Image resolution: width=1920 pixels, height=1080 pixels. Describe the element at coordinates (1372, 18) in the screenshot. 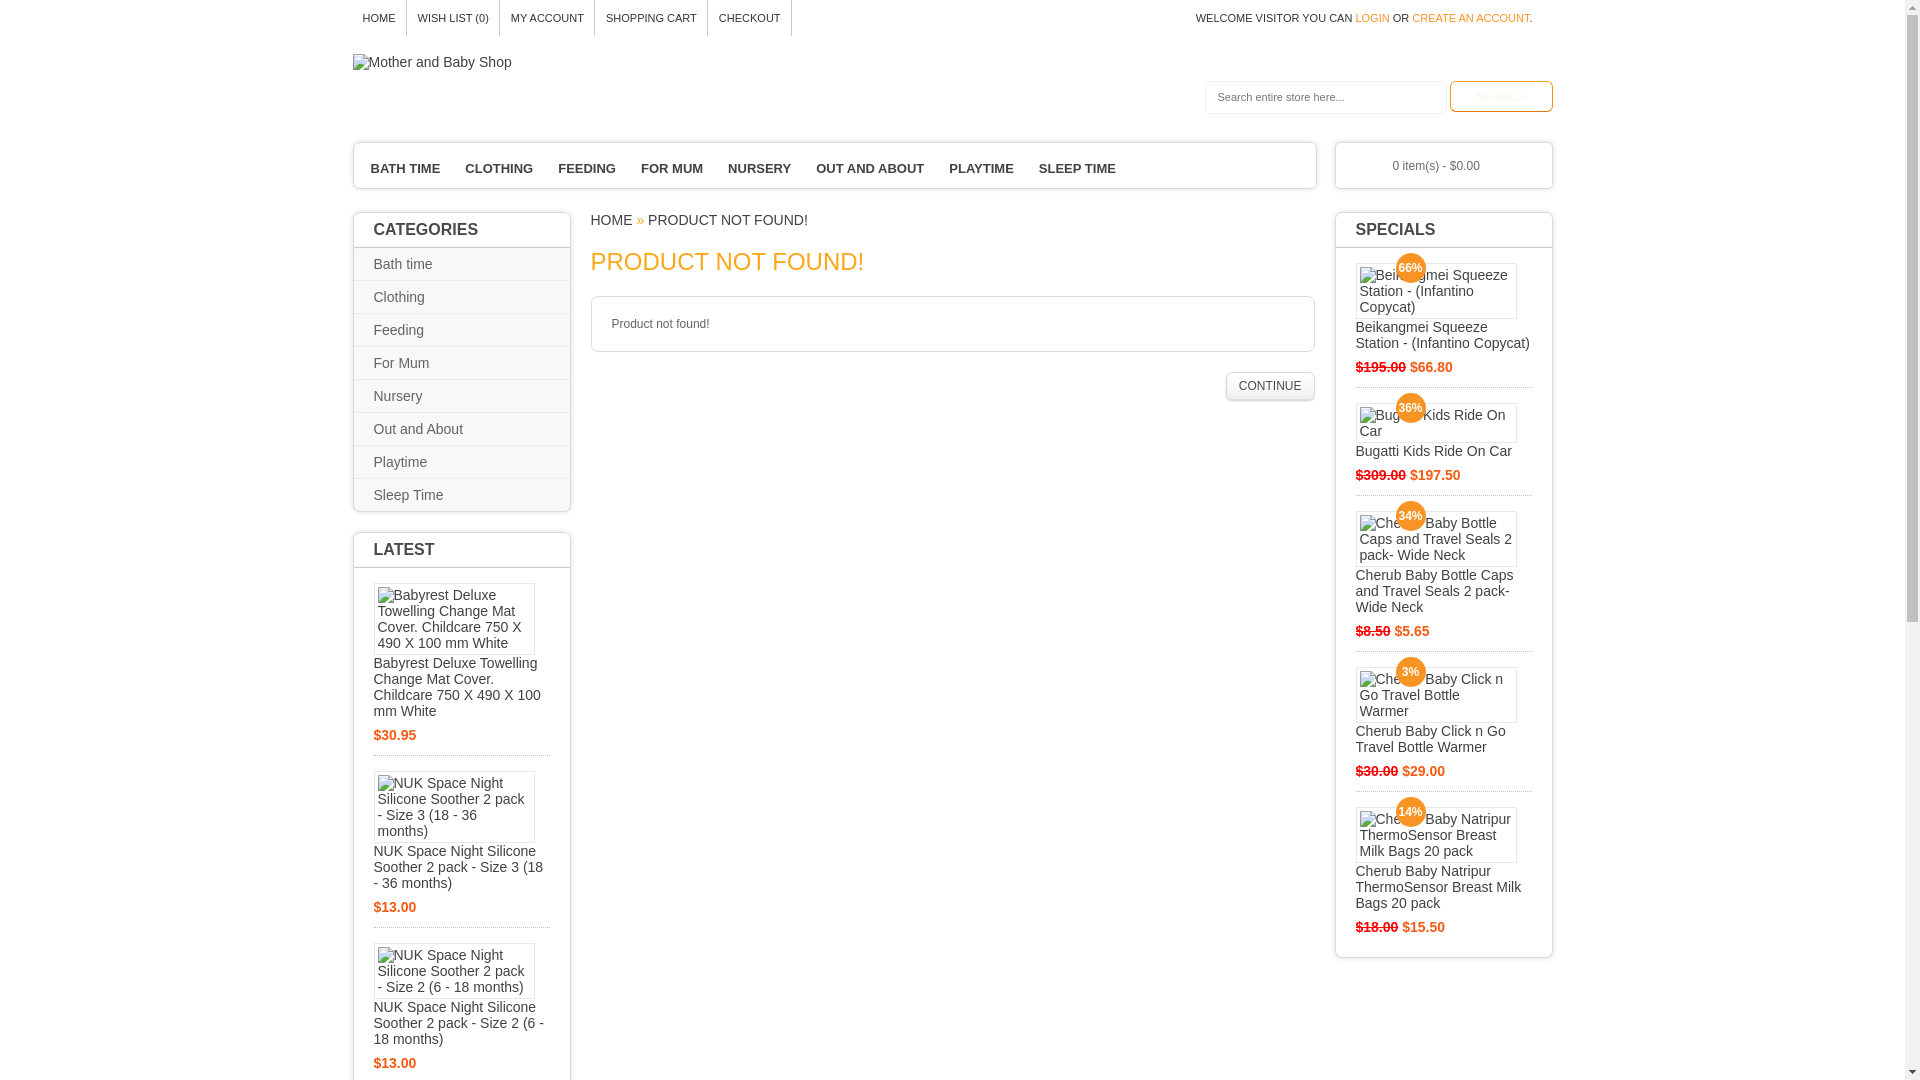

I see `LOGIN` at that location.